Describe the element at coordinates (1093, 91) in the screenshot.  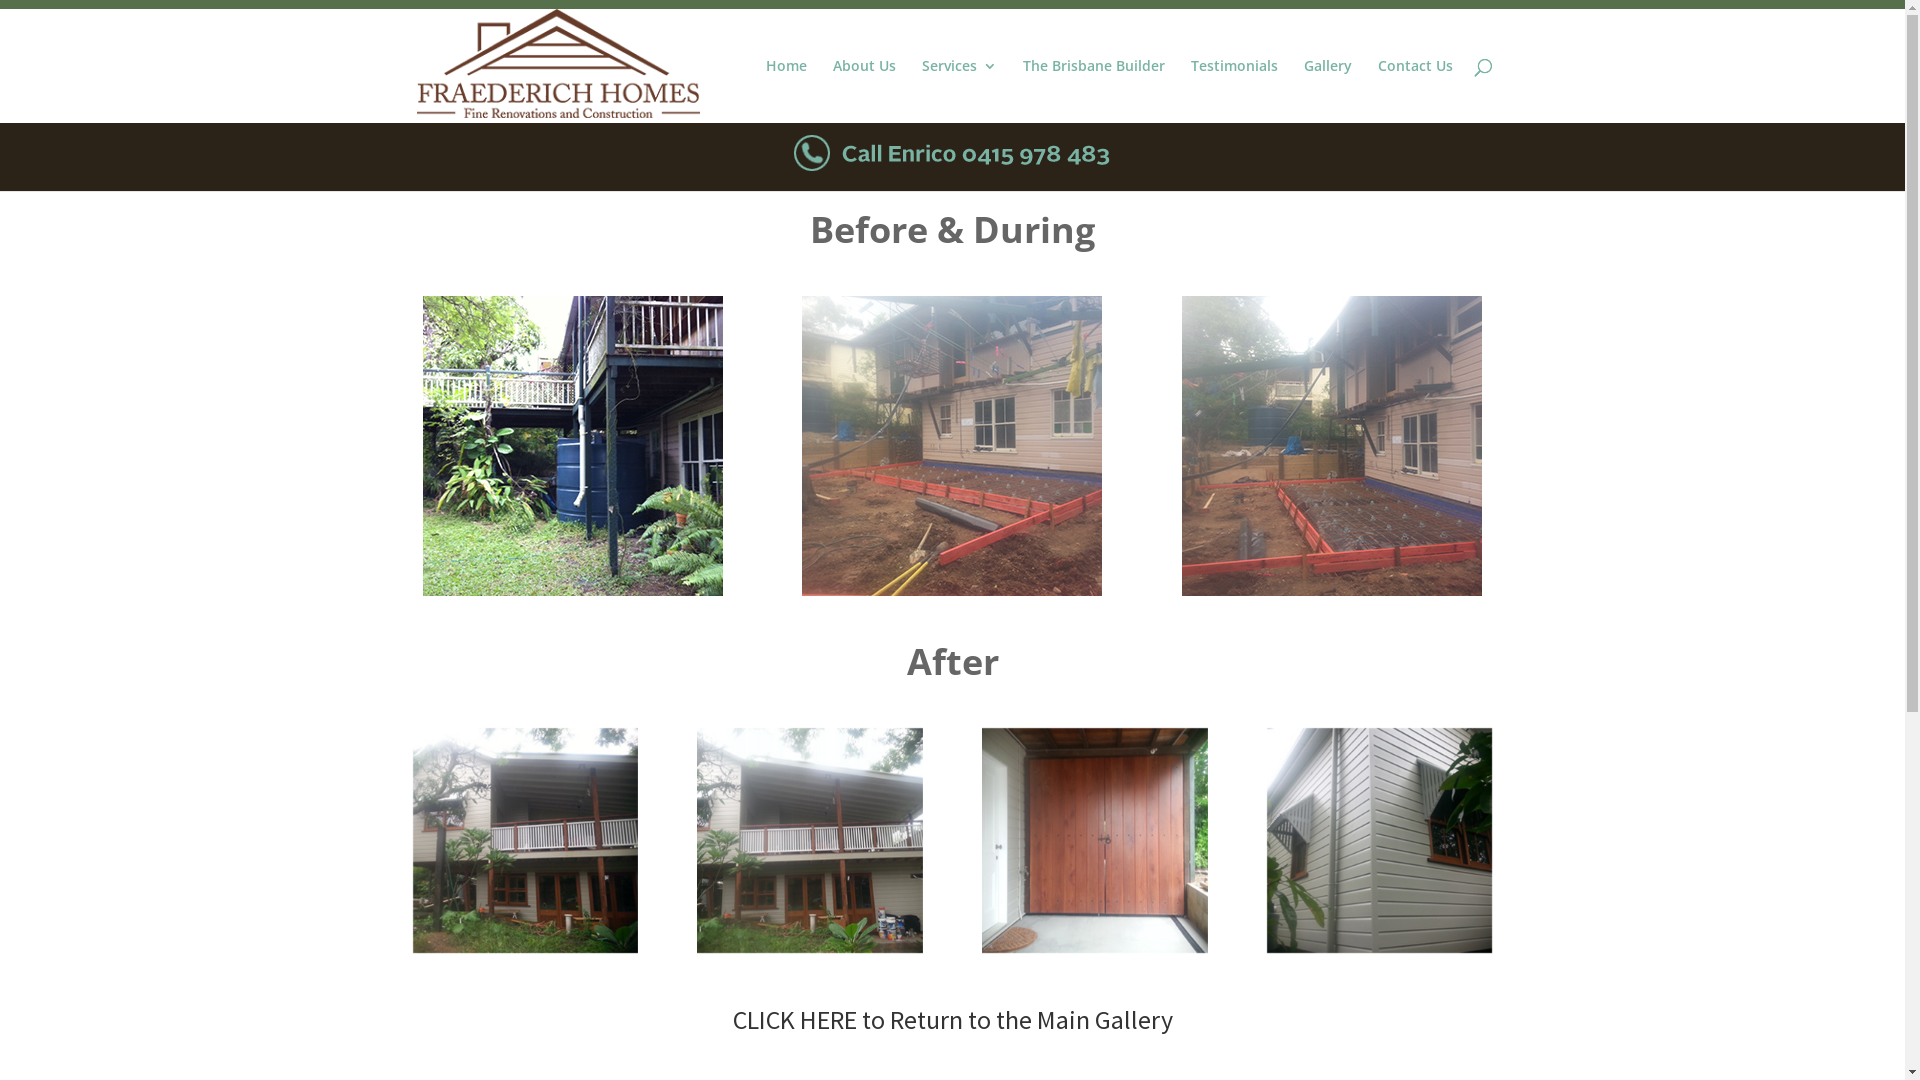
I see `The Brisbane Builder` at that location.